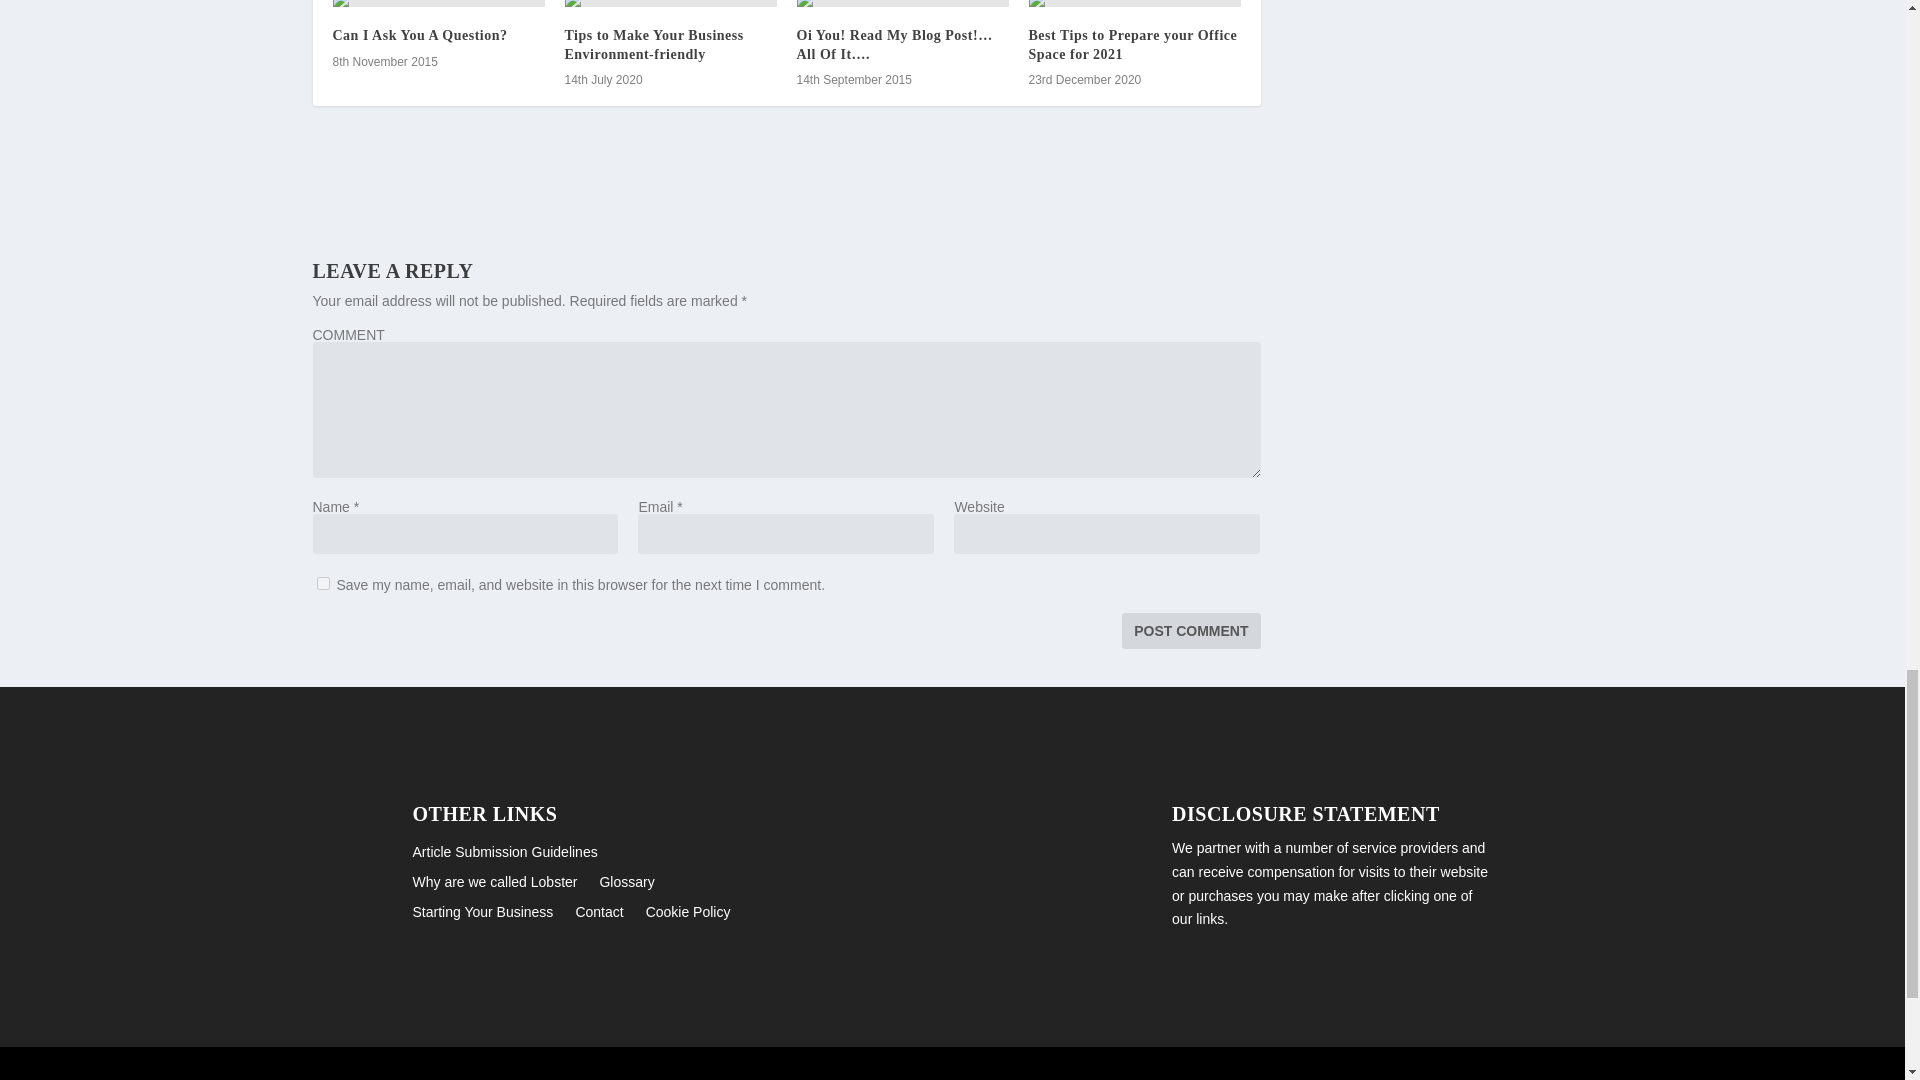  I want to click on yes, so click(322, 582).